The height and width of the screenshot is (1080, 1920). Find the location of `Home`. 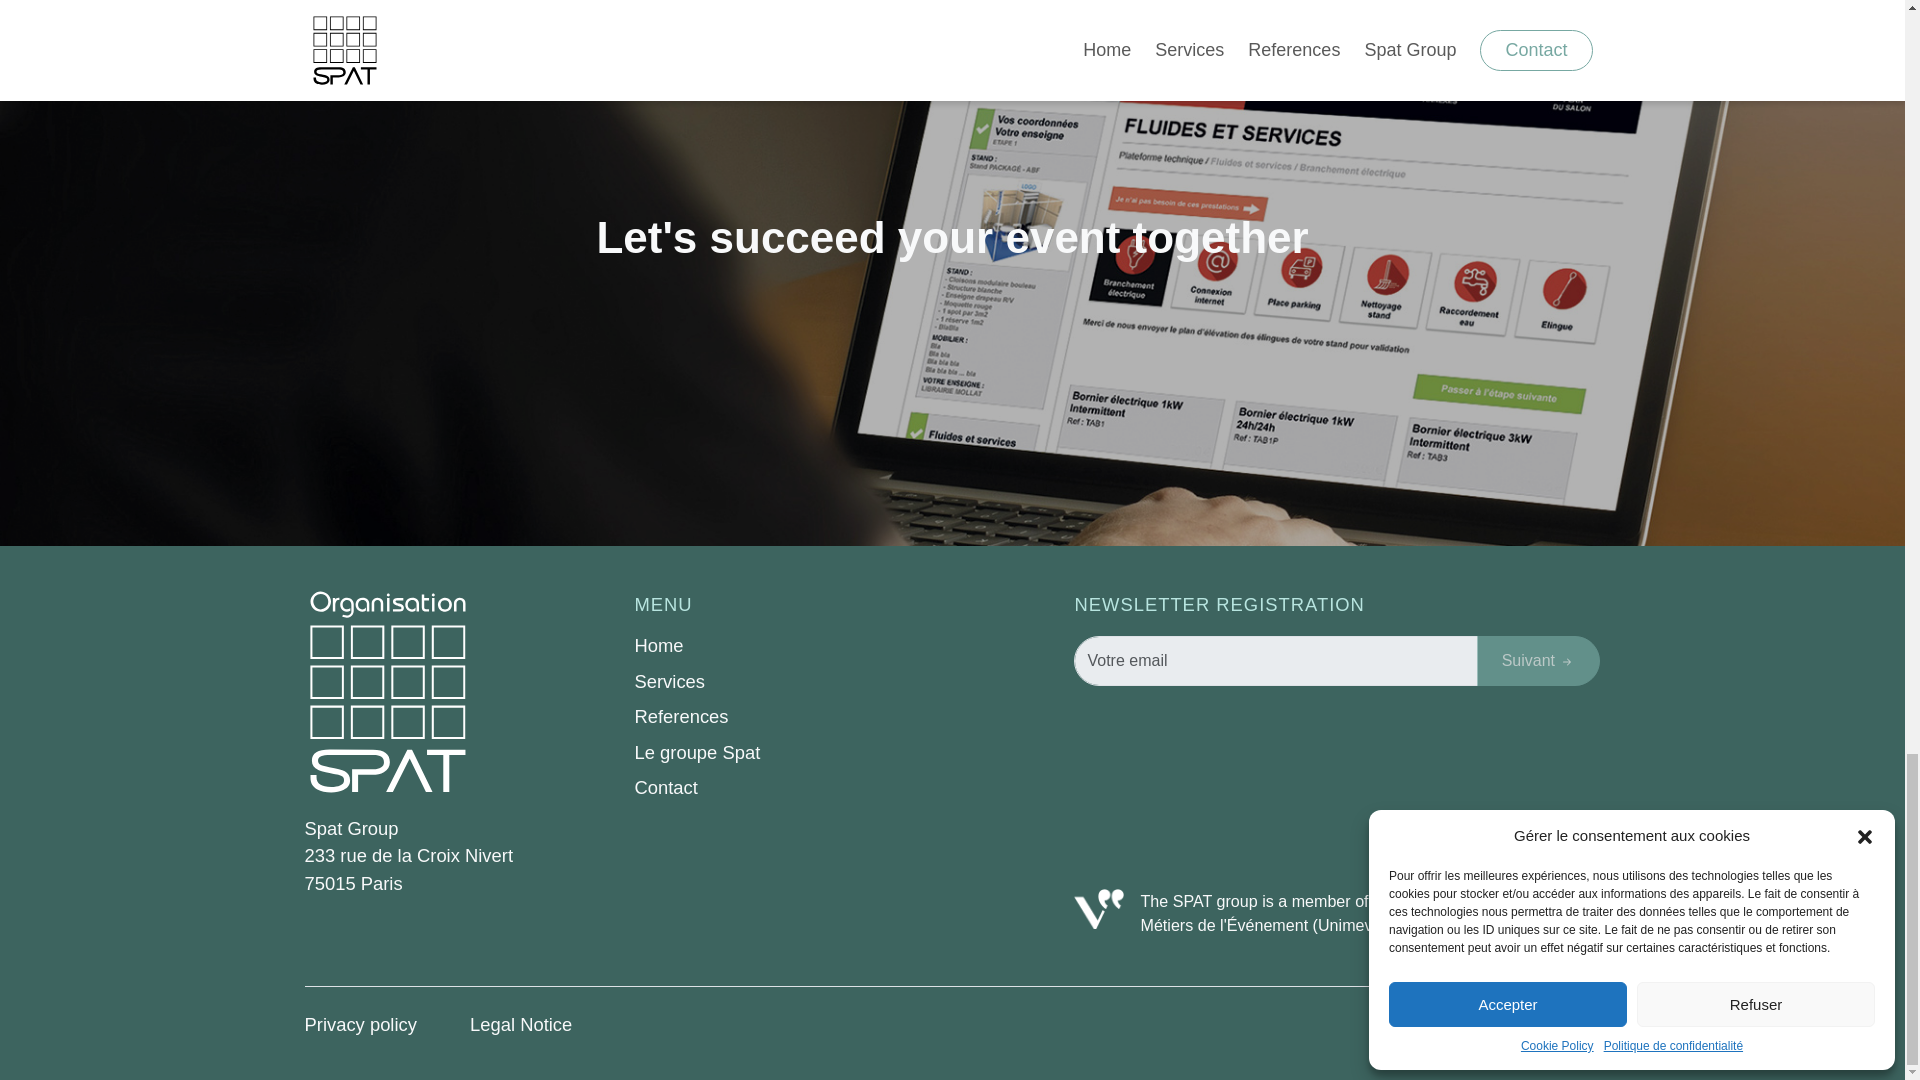

Home is located at coordinates (786, 645).